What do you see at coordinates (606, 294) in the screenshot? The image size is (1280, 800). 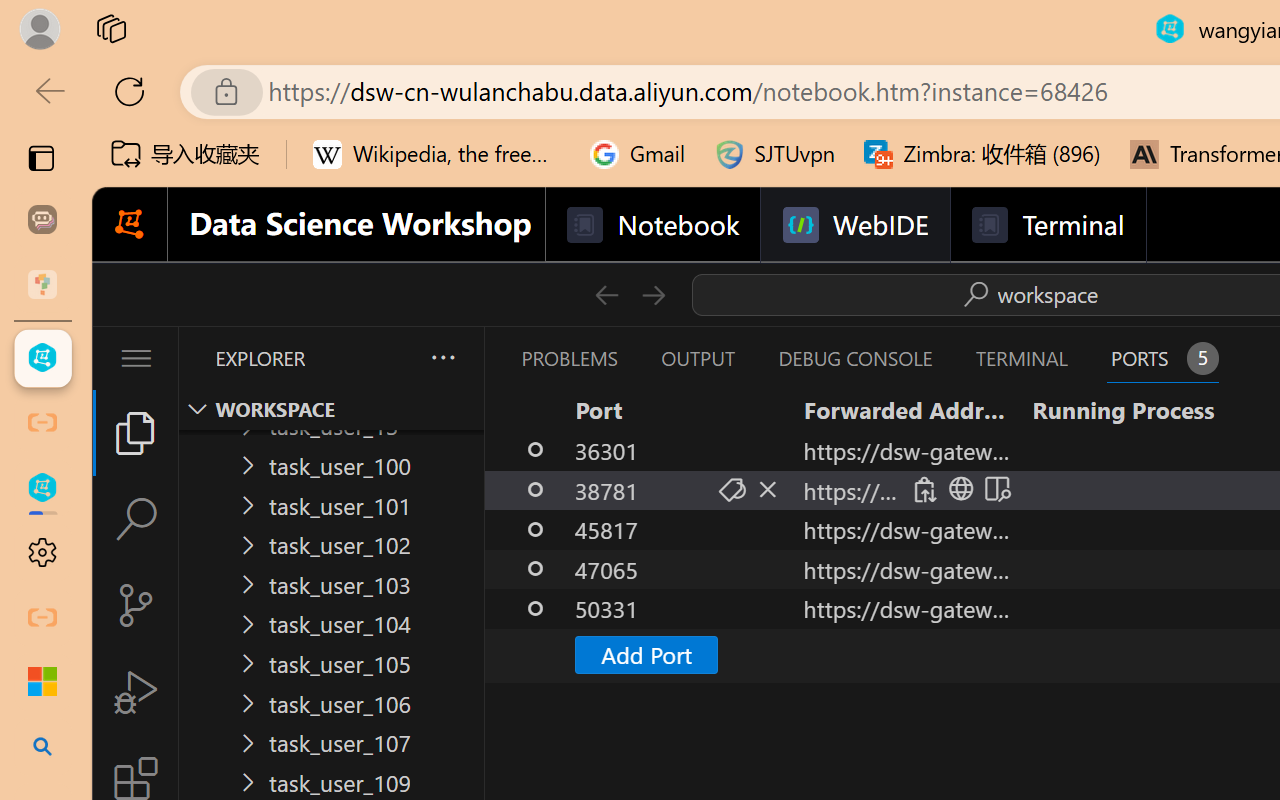 I see `Go Back (Alt+LeftArrow)` at bounding box center [606, 294].